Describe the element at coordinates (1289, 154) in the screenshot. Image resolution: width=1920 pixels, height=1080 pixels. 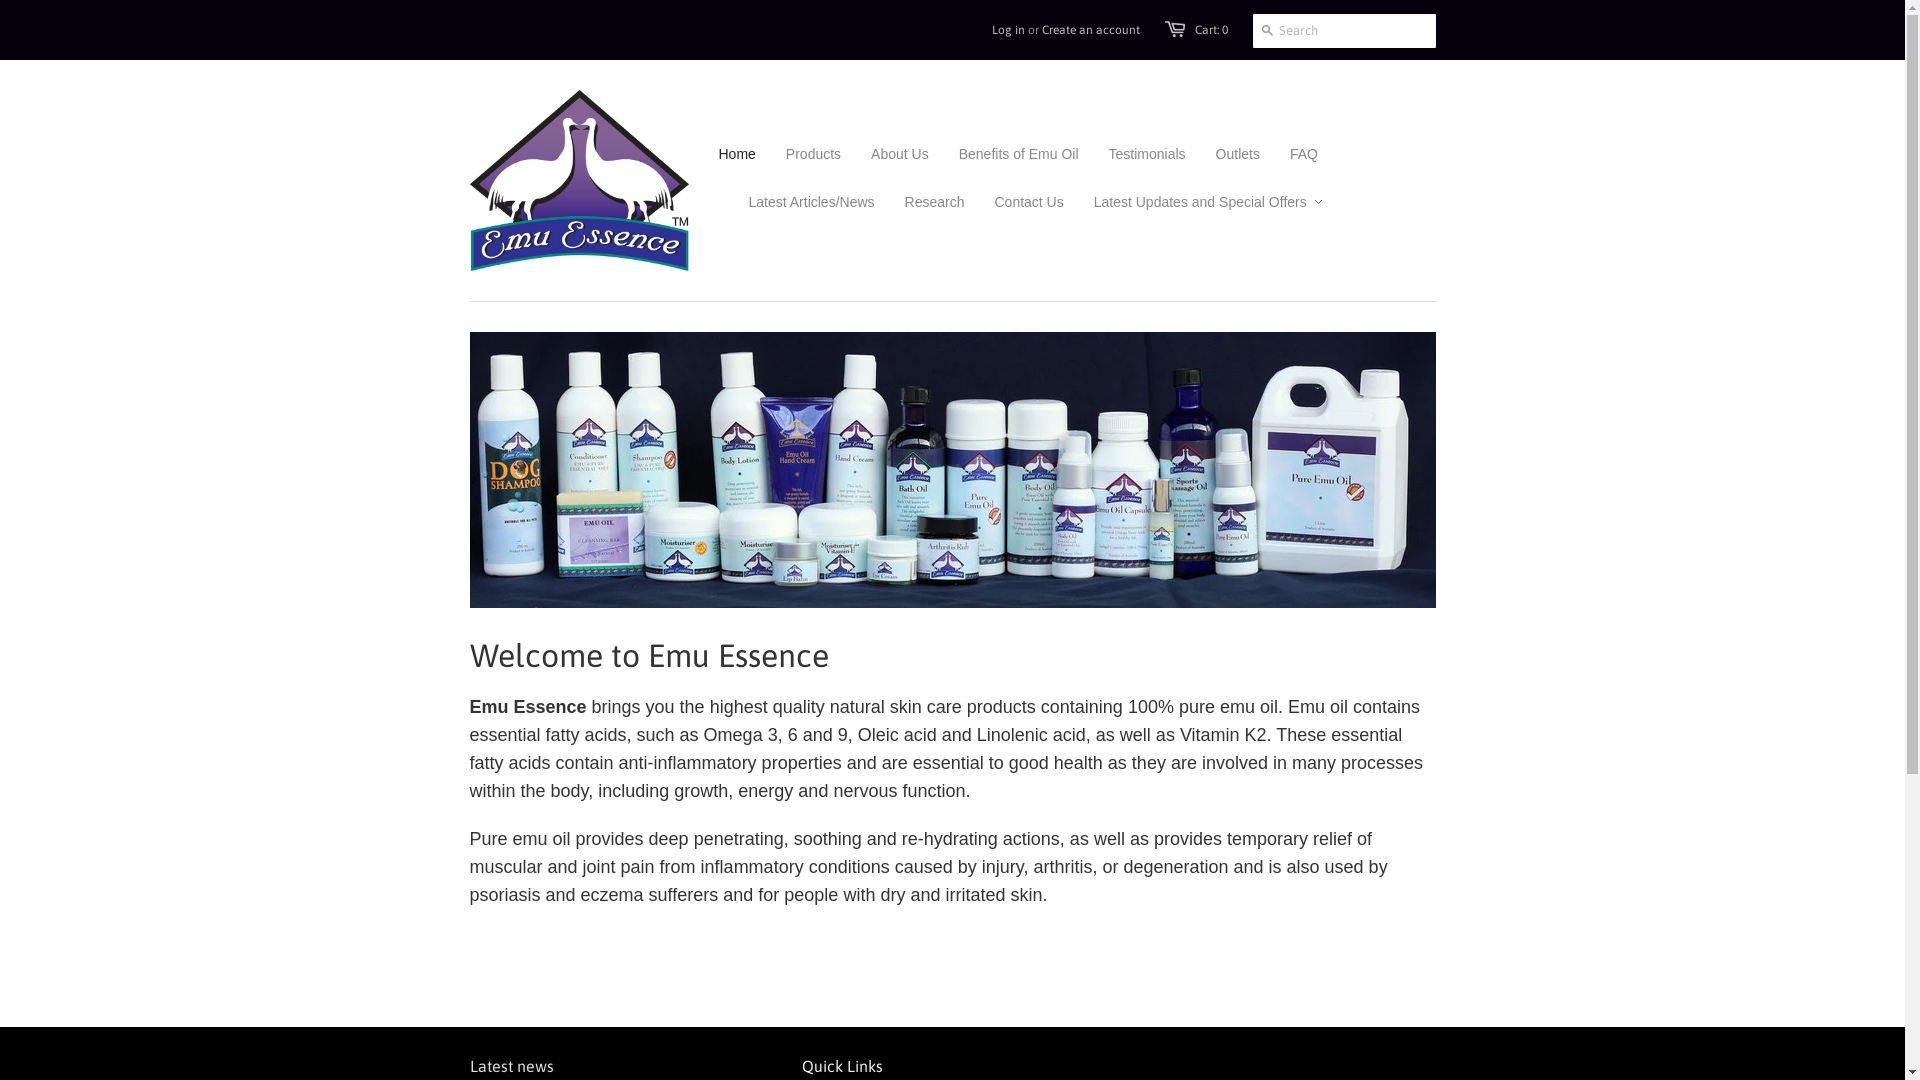
I see `FAQ` at that location.